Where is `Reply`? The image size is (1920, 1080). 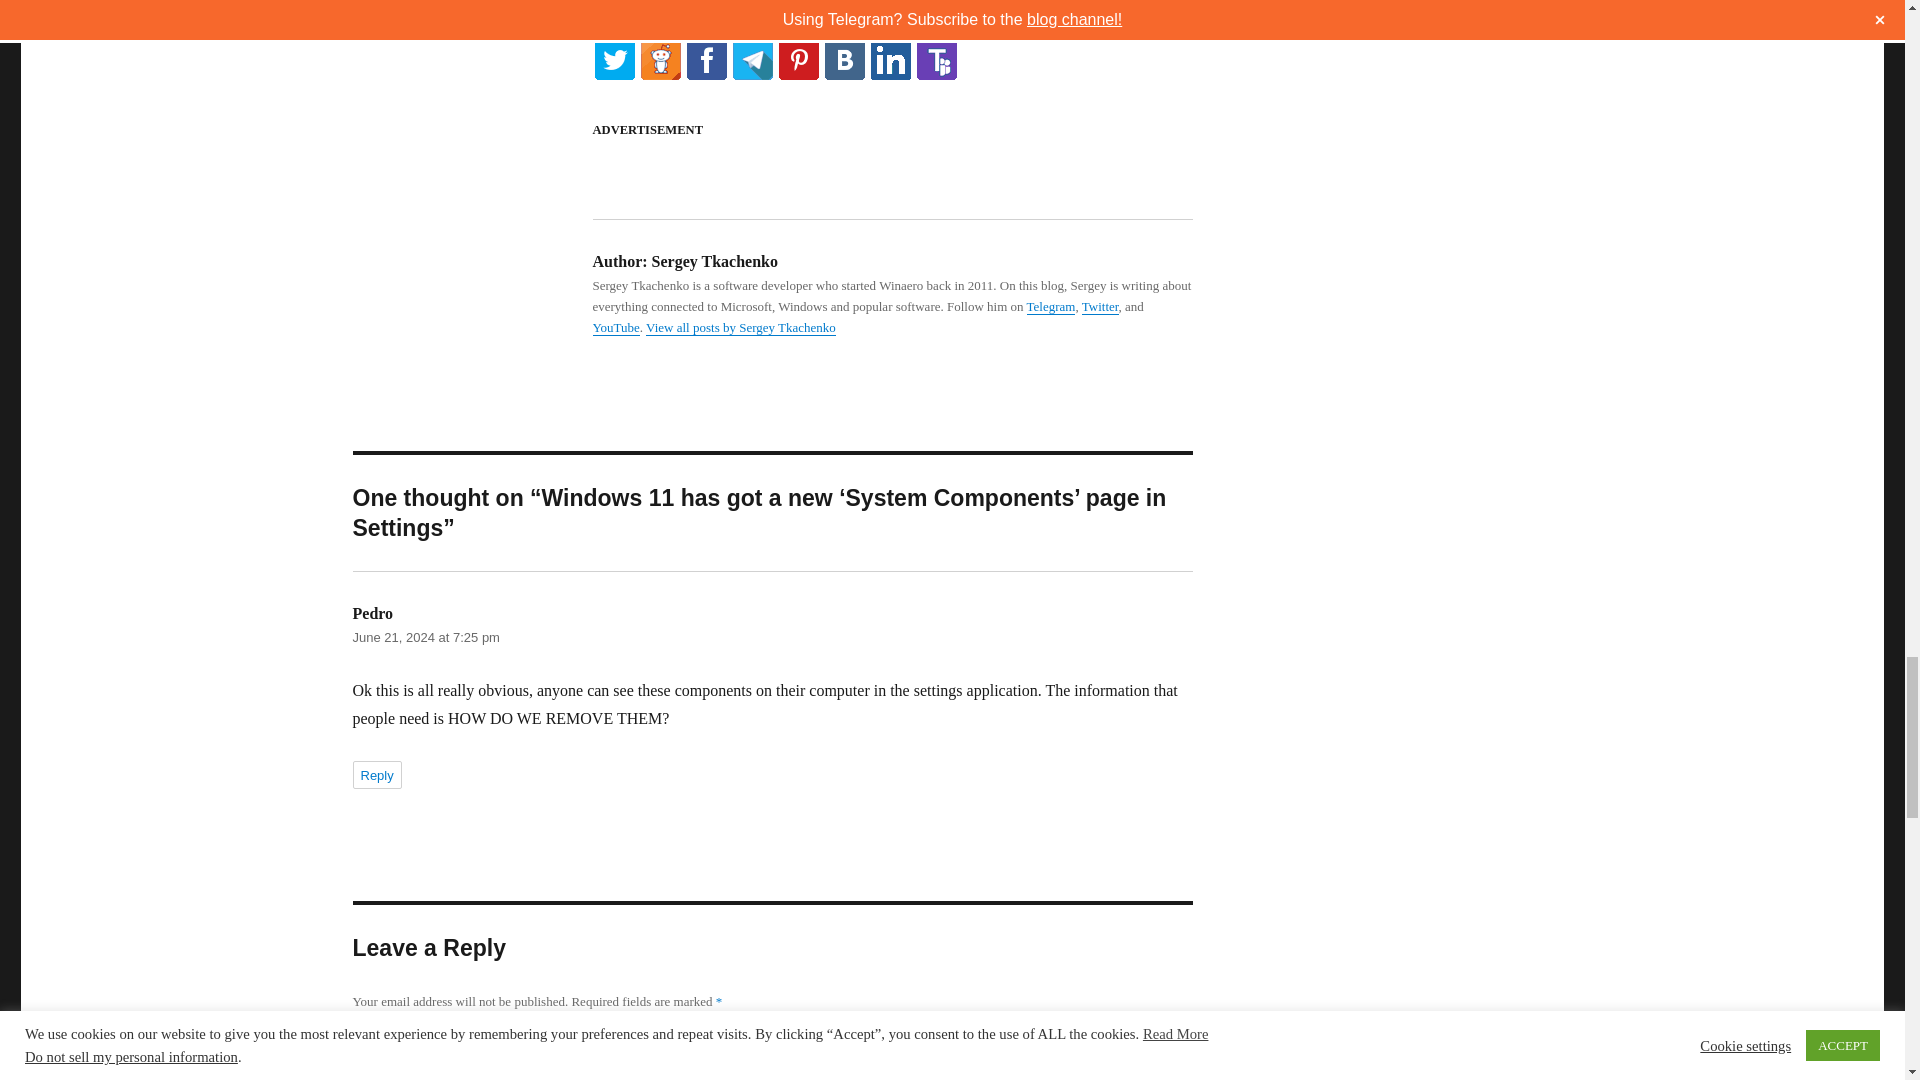 Reply is located at coordinates (376, 775).